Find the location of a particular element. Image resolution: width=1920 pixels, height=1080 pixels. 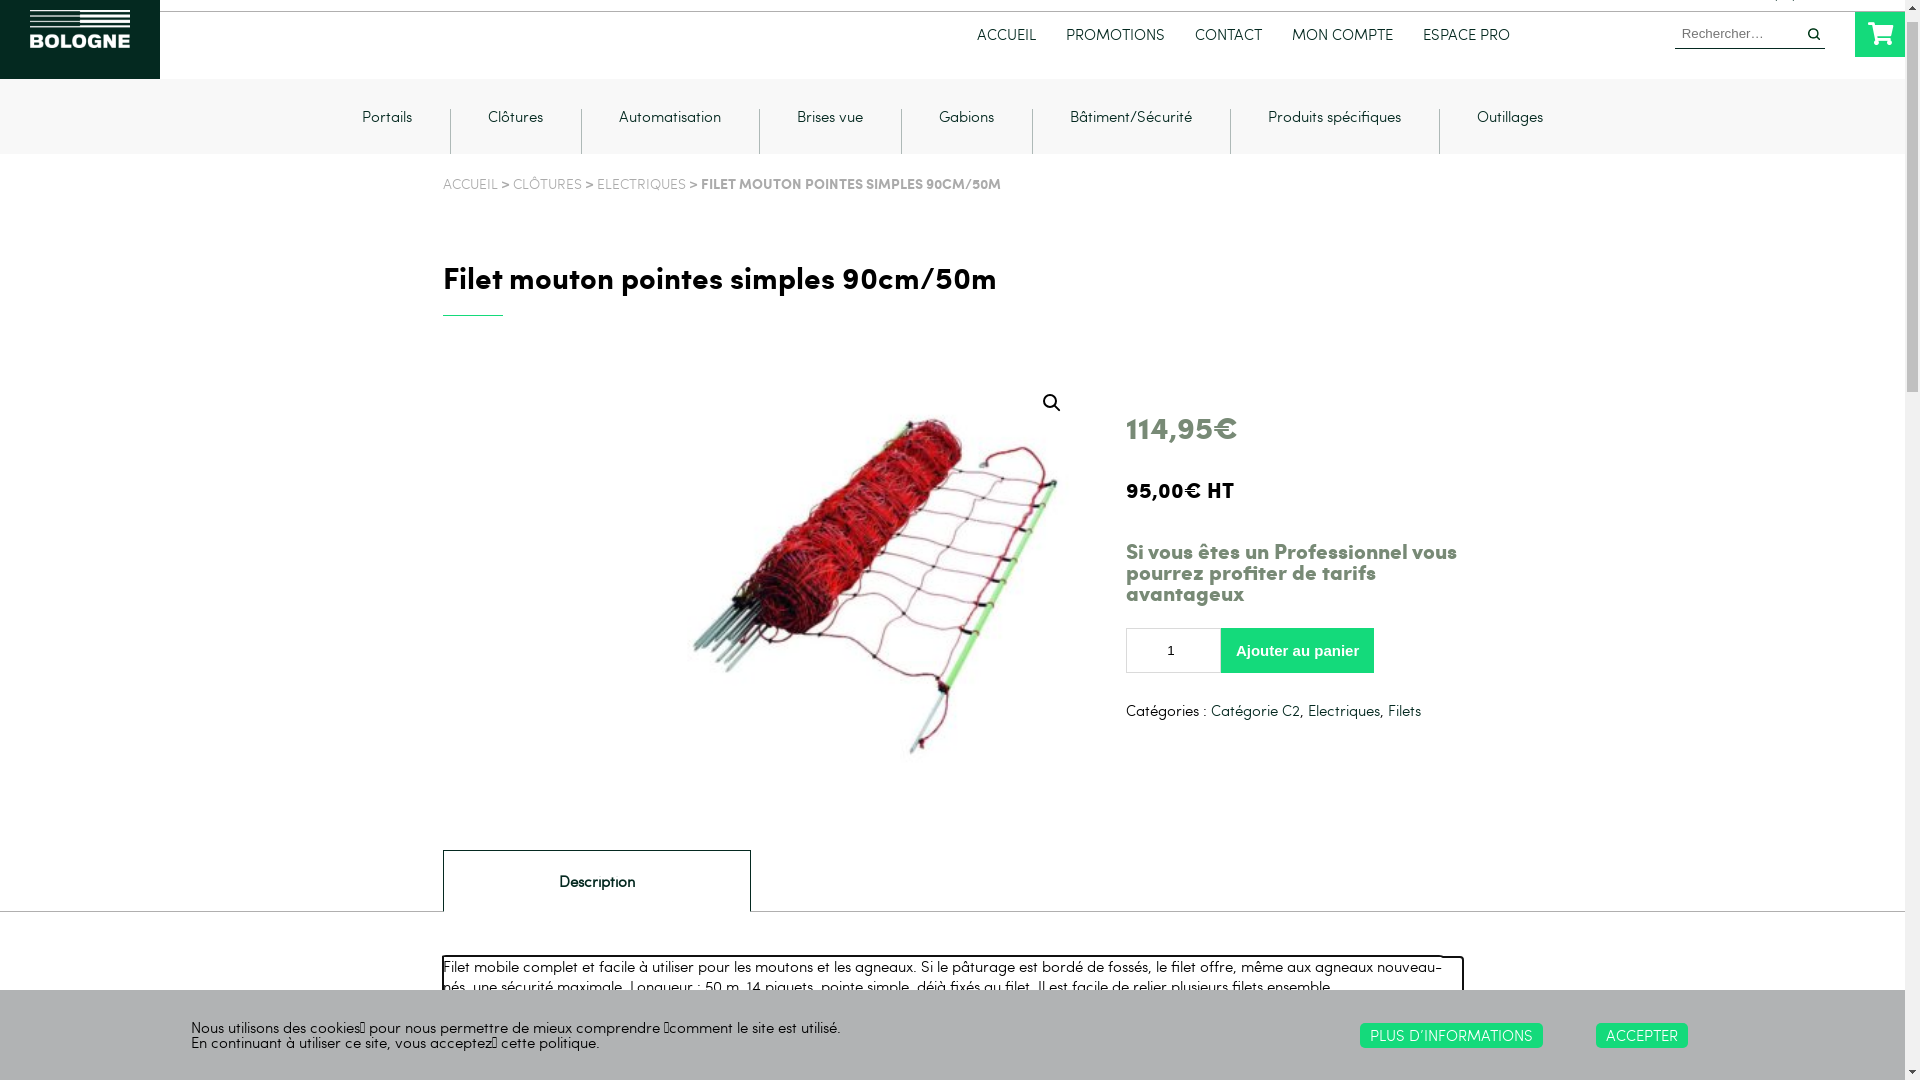

filet mouton is located at coordinates (875, 601).